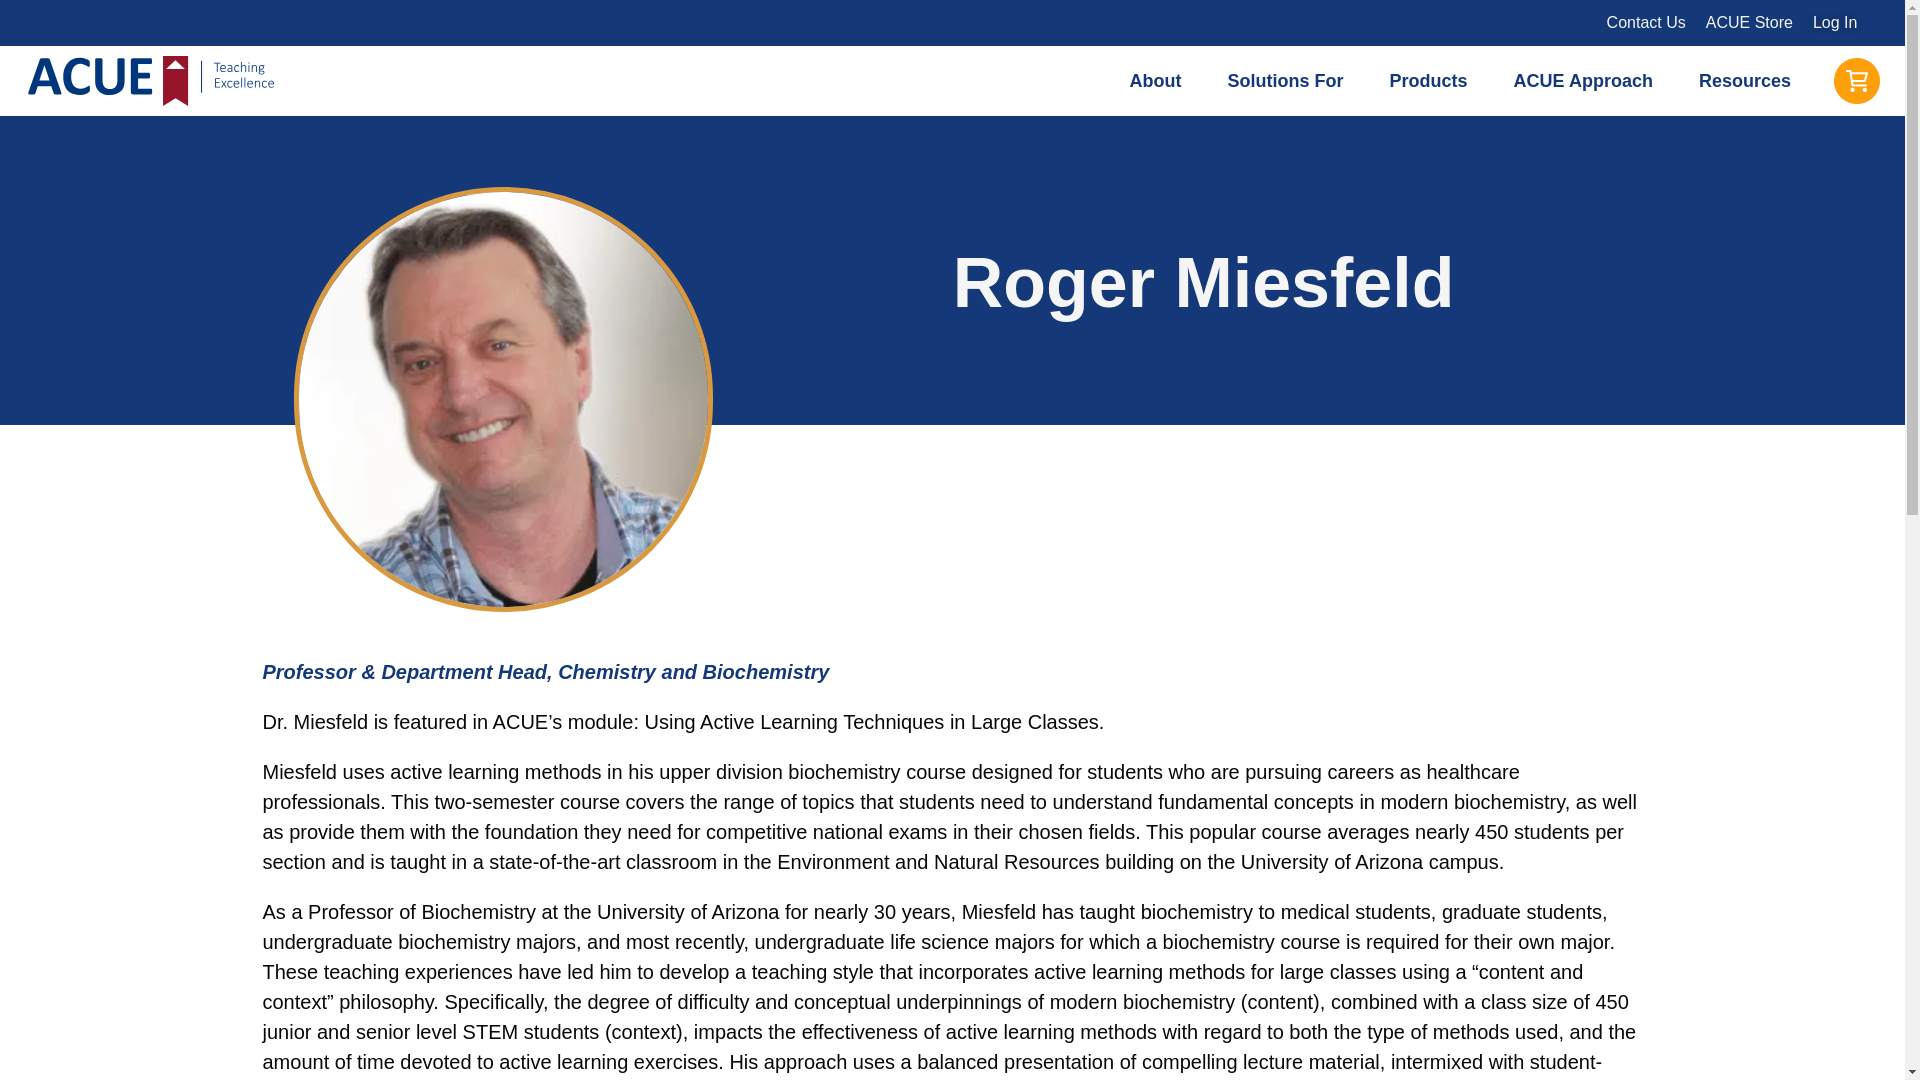  I want to click on ACUE Store, so click(1748, 23).